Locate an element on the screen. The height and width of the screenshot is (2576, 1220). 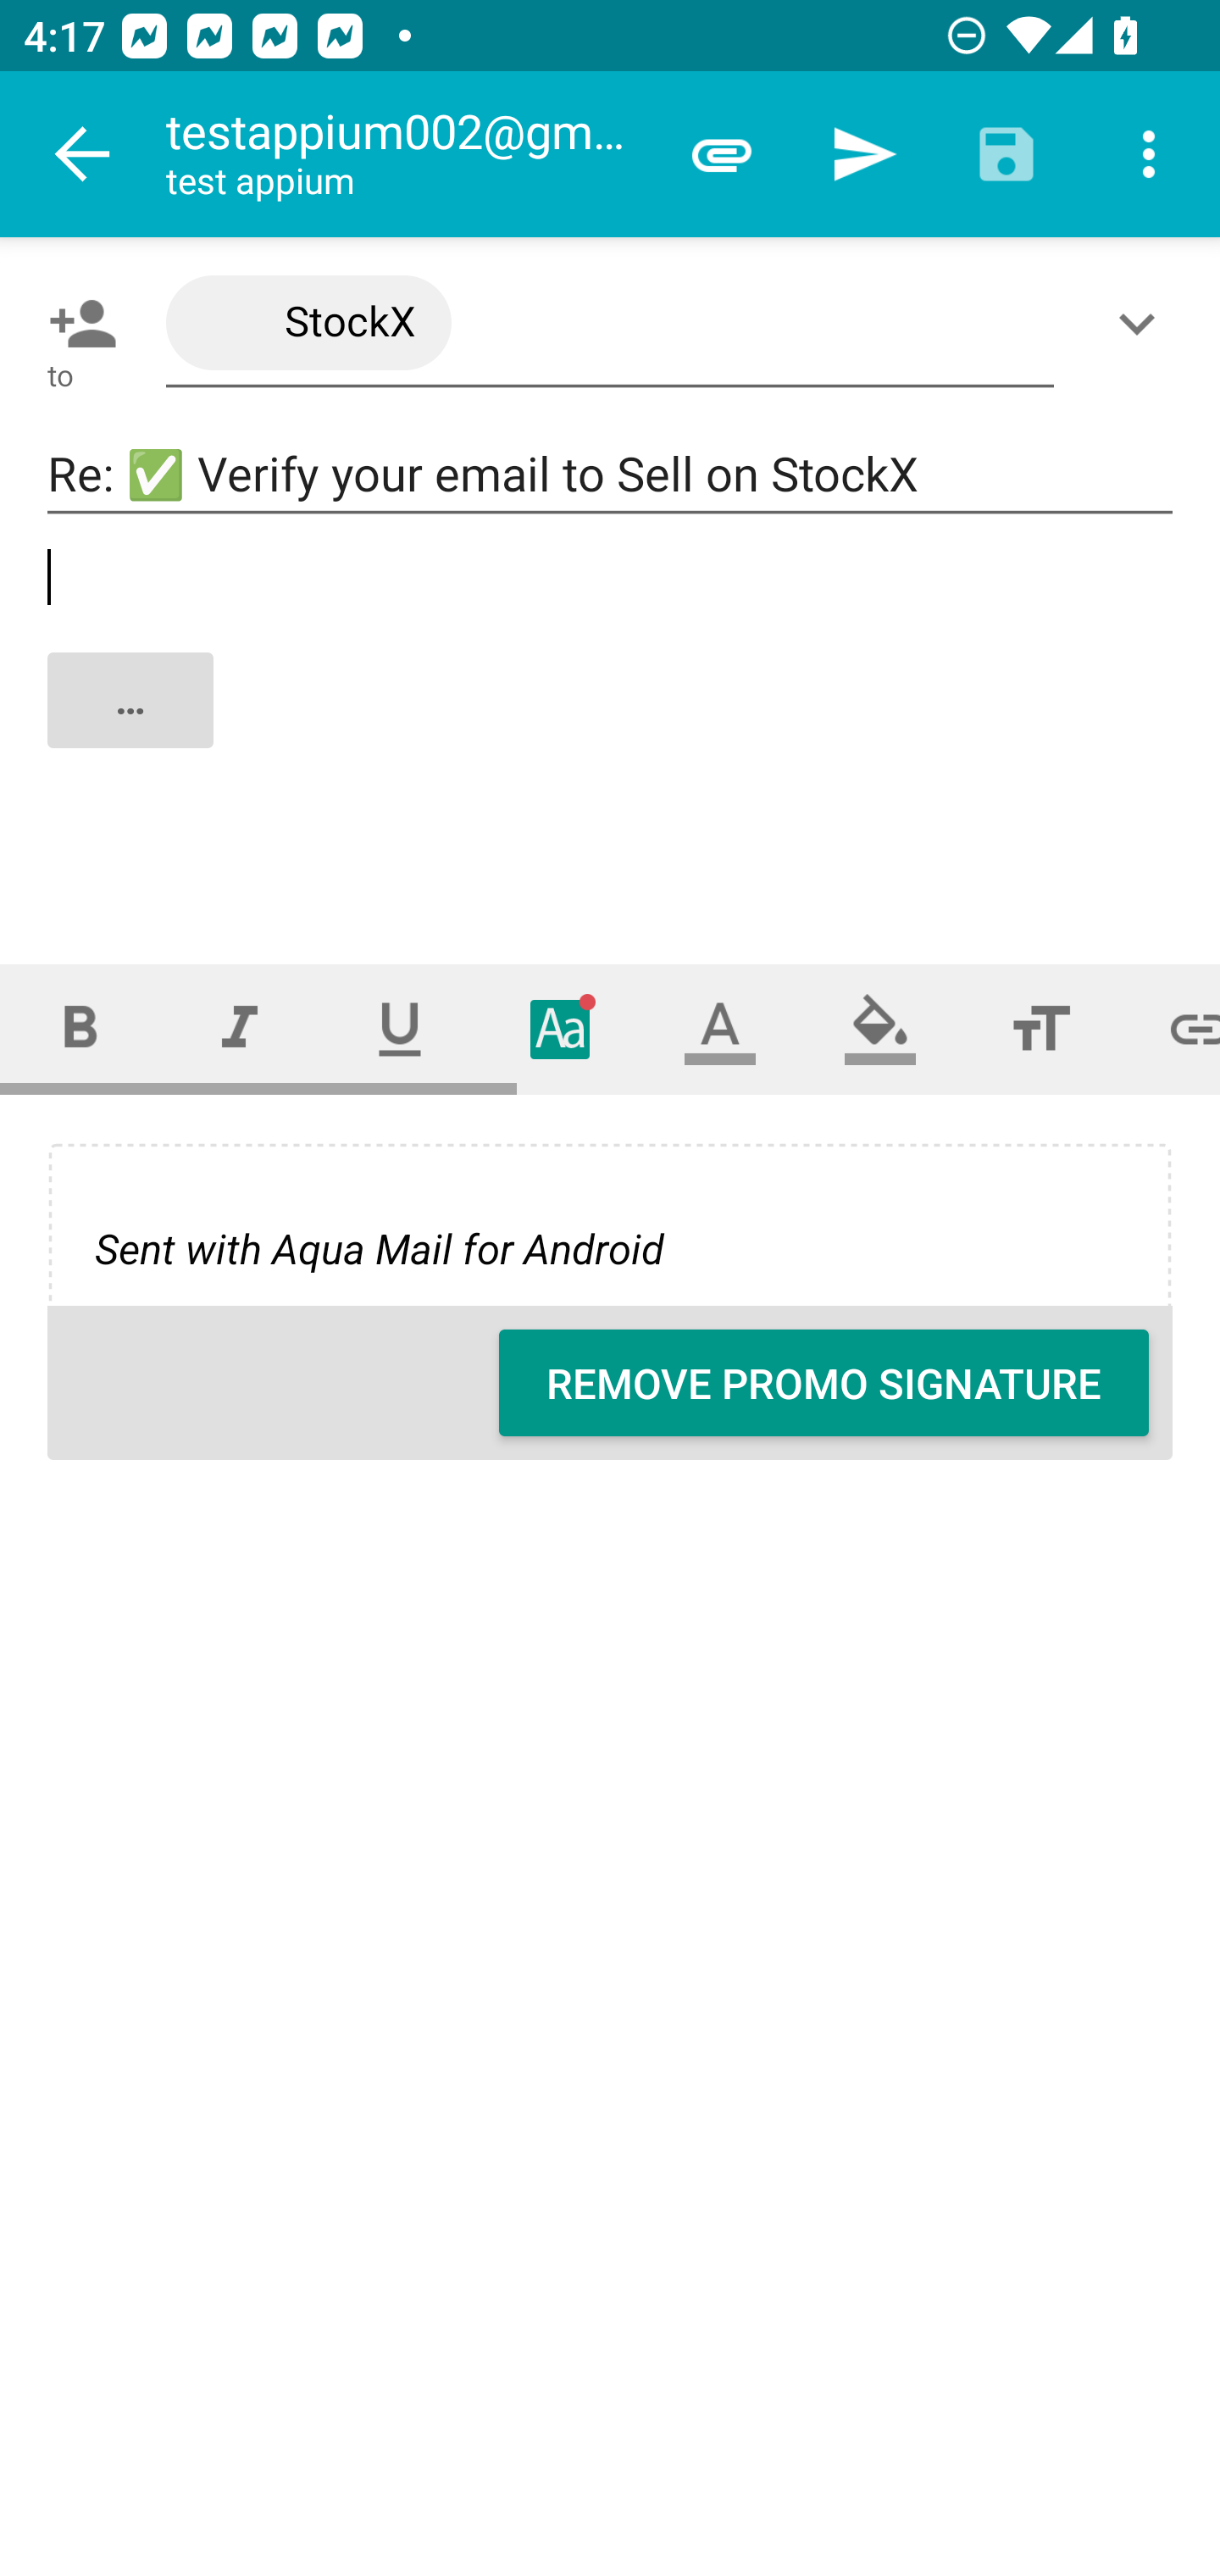
Text color is located at coordinates (720, 1029).